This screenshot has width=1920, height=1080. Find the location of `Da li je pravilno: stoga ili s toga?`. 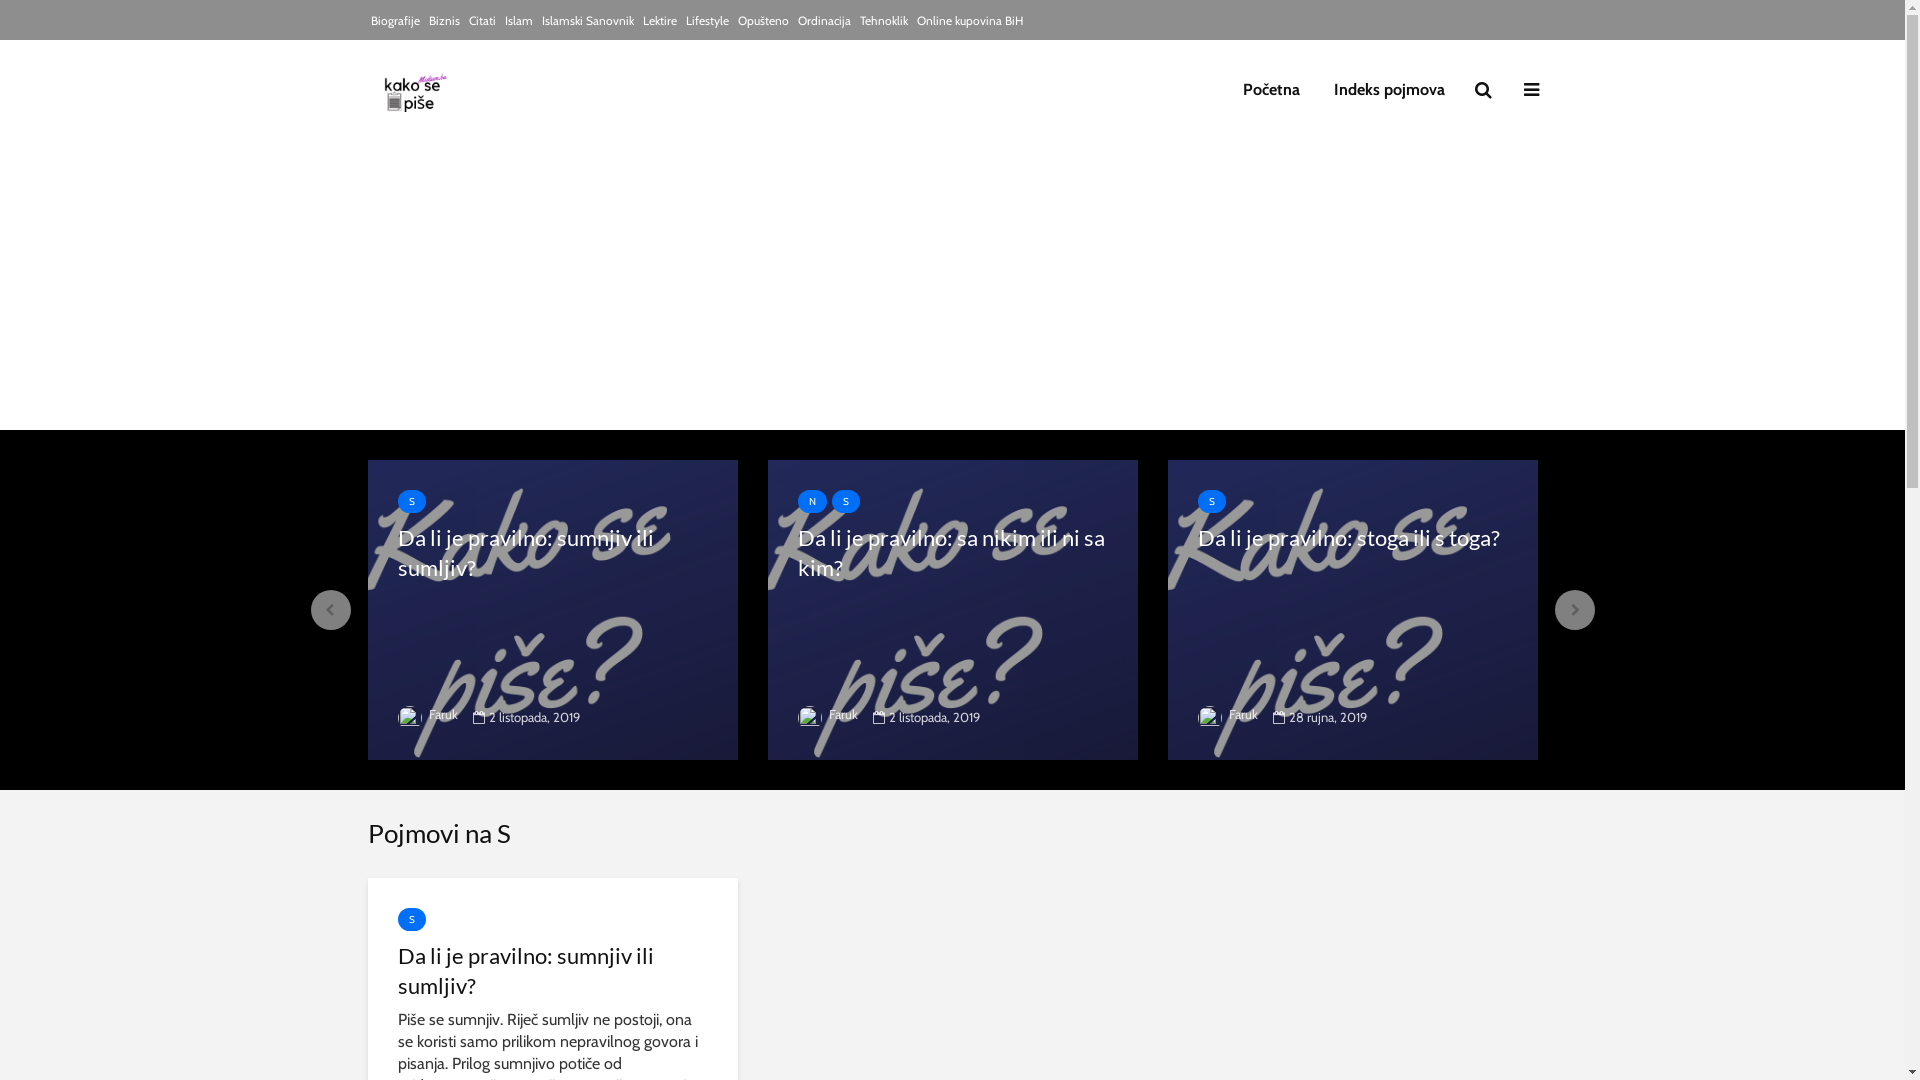

Da li je pravilno: stoga ili s toga? is located at coordinates (1353, 608).